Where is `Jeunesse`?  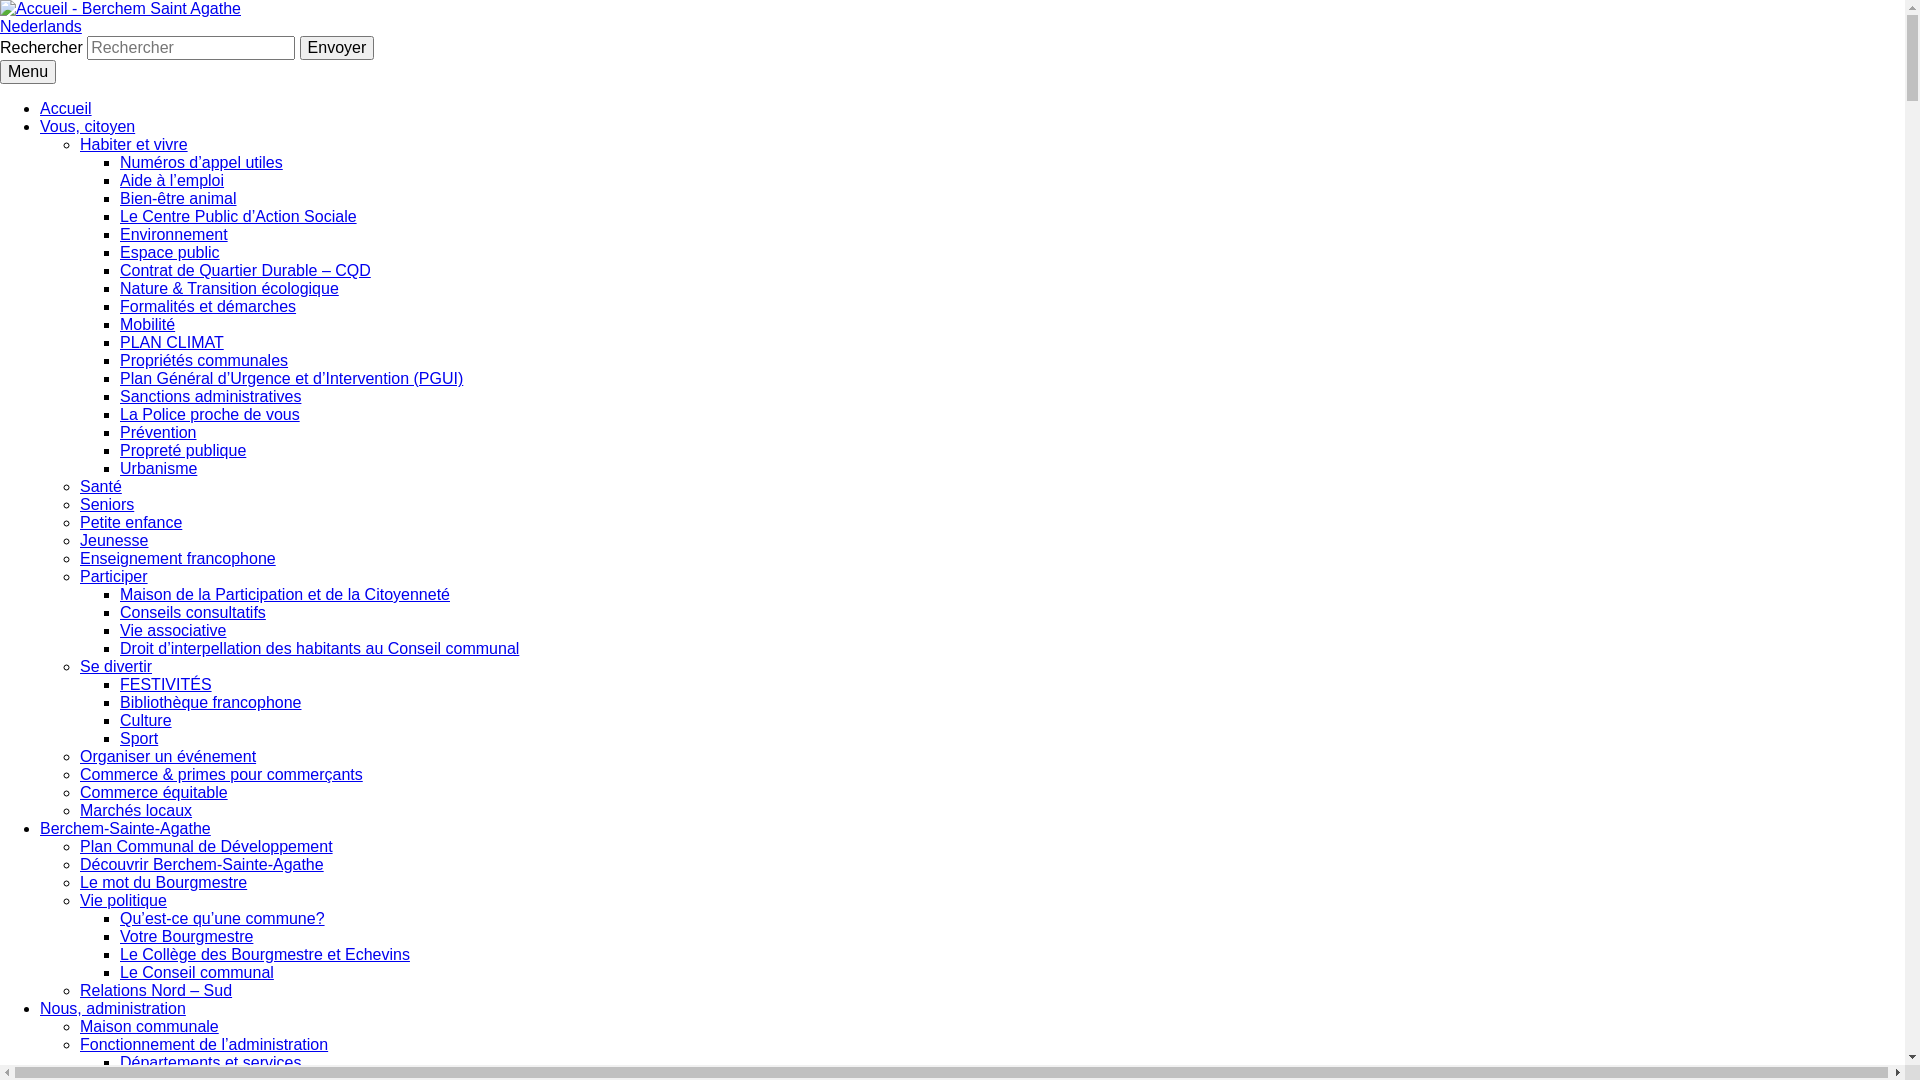 Jeunesse is located at coordinates (114, 540).